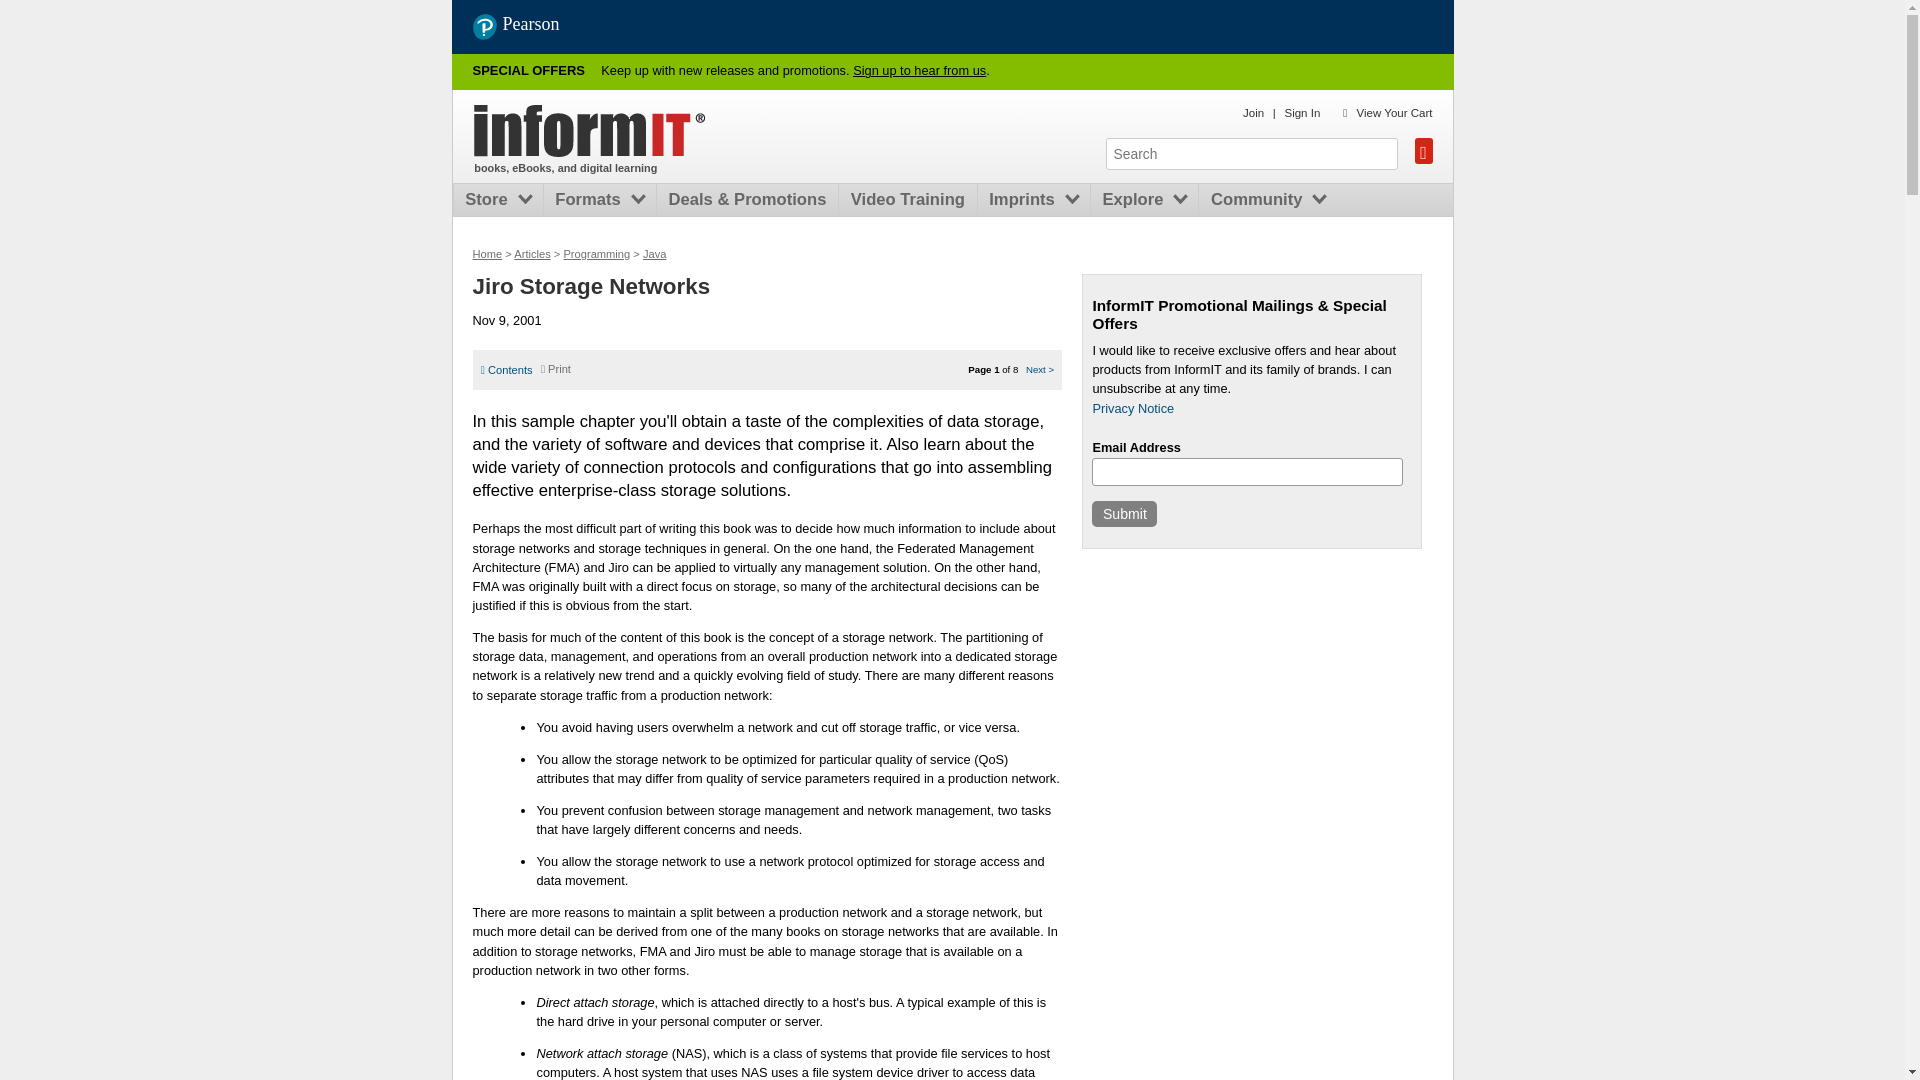 The width and height of the screenshot is (1920, 1080). I want to click on Submit, so click(1124, 514).